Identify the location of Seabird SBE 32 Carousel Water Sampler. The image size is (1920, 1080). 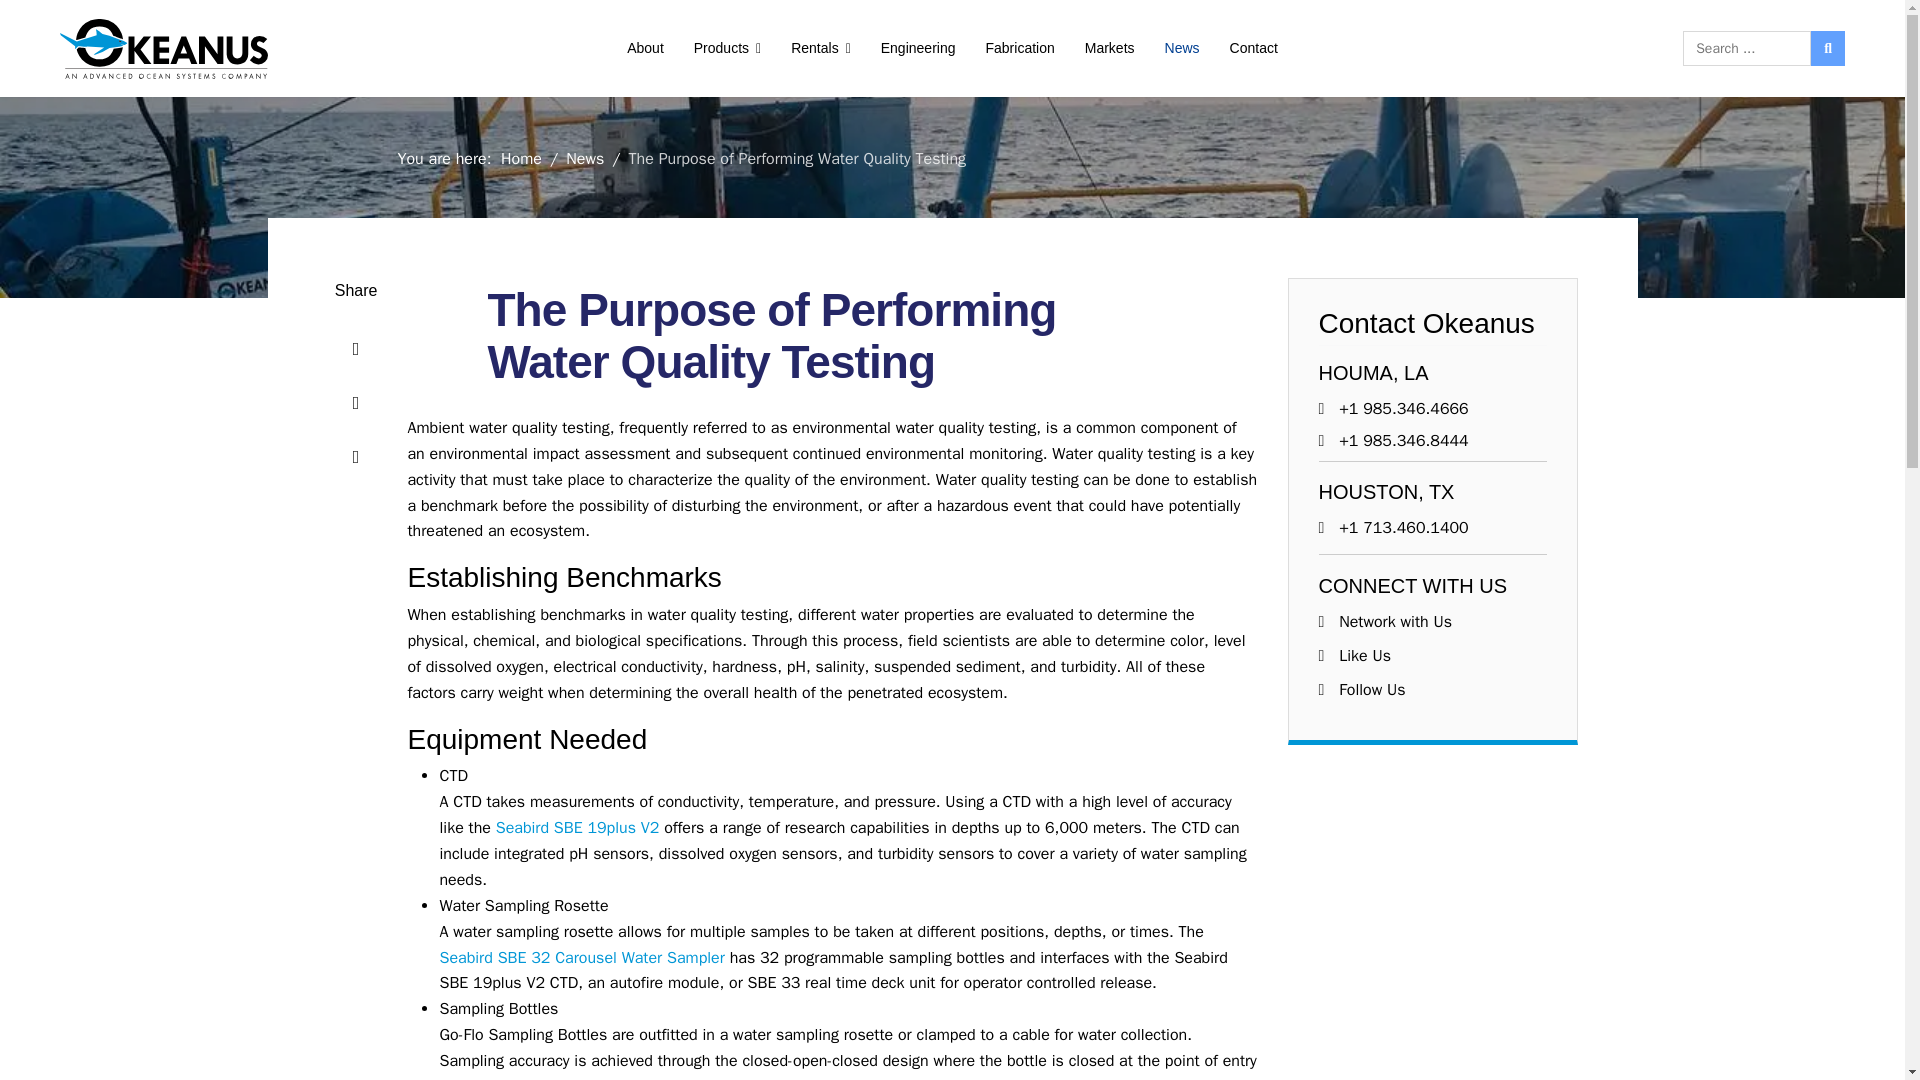
(581, 958).